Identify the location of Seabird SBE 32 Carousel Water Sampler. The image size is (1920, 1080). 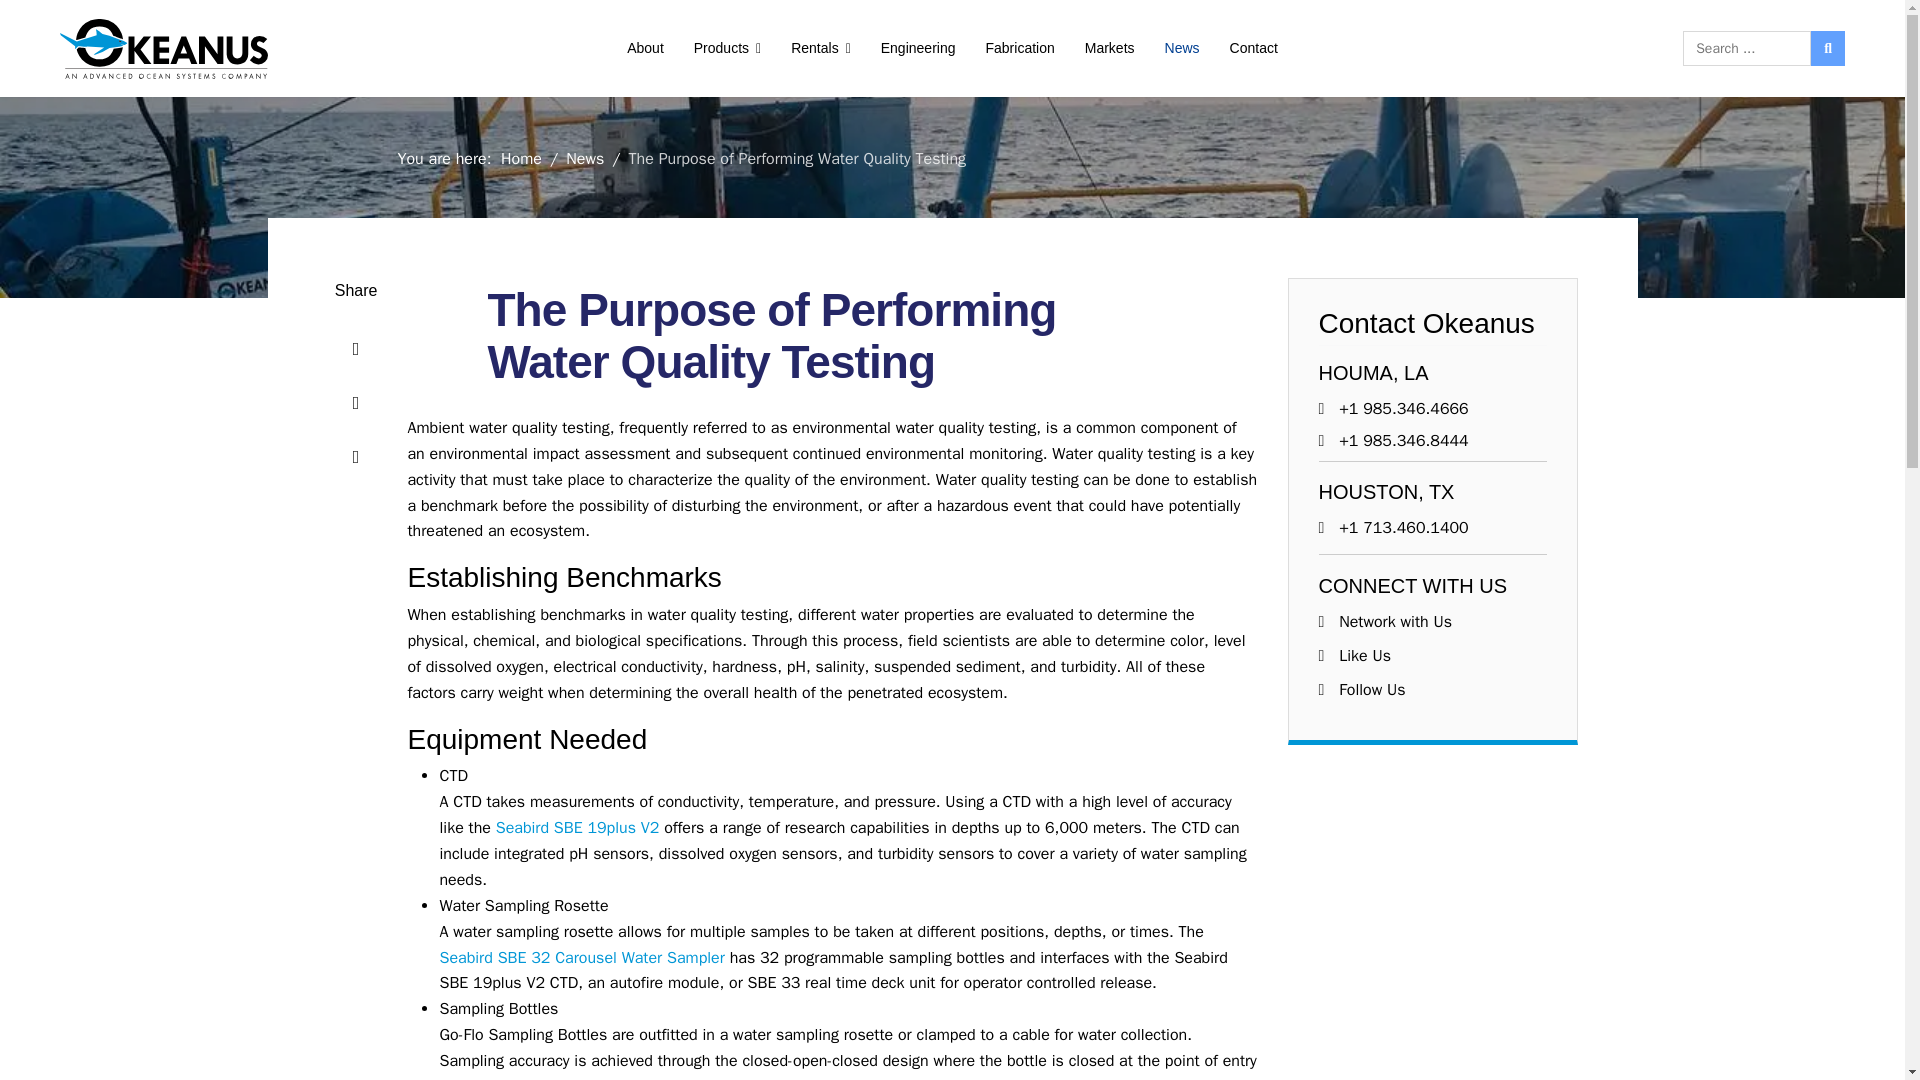
(581, 958).